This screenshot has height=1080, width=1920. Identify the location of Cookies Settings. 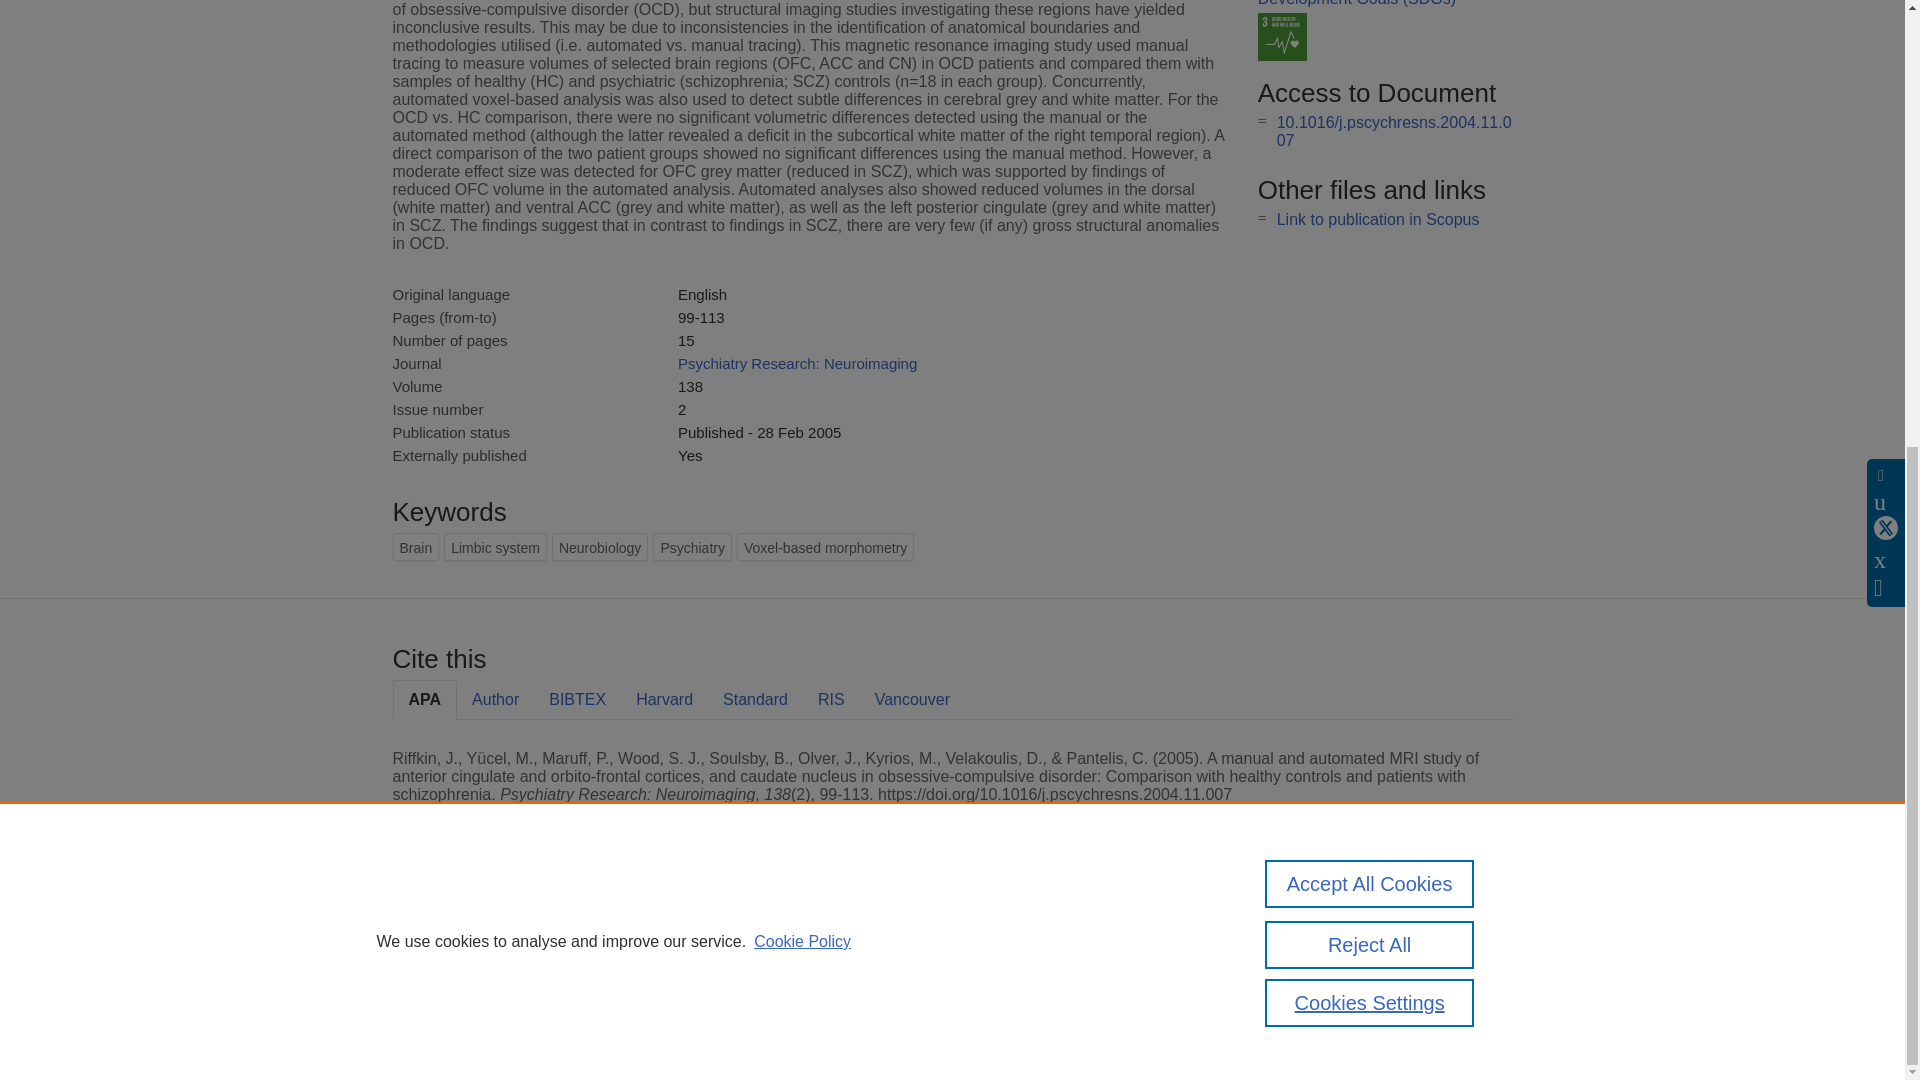
(1370, 248).